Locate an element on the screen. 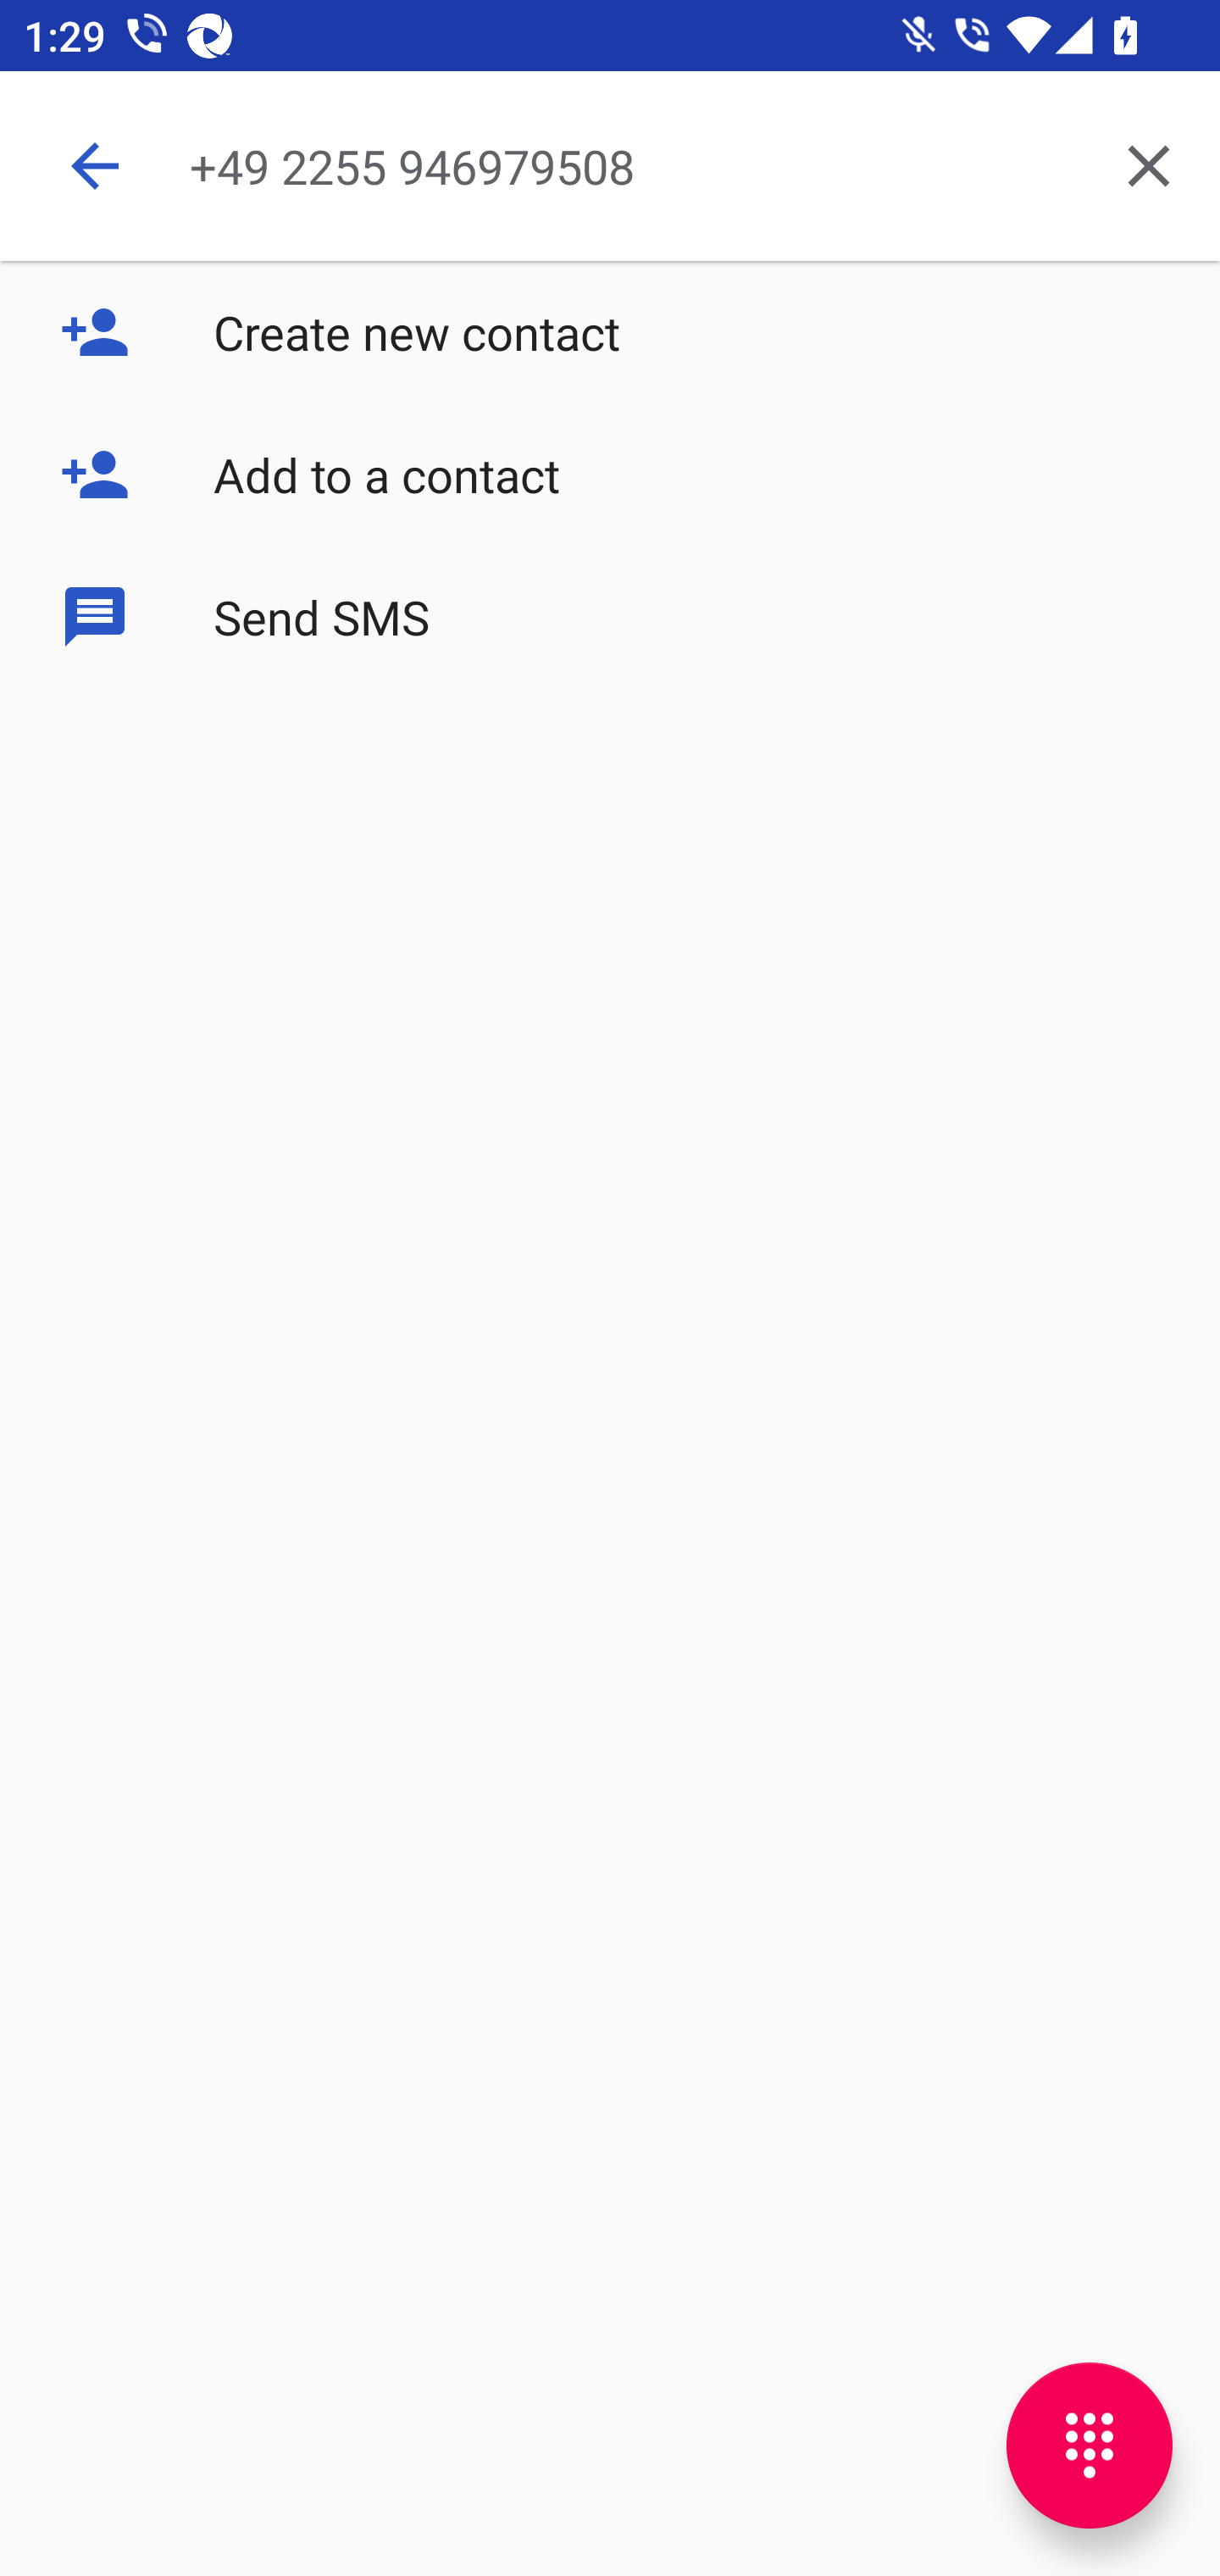 This screenshot has height=2576, width=1220. Create new contact is located at coordinates (610, 332).